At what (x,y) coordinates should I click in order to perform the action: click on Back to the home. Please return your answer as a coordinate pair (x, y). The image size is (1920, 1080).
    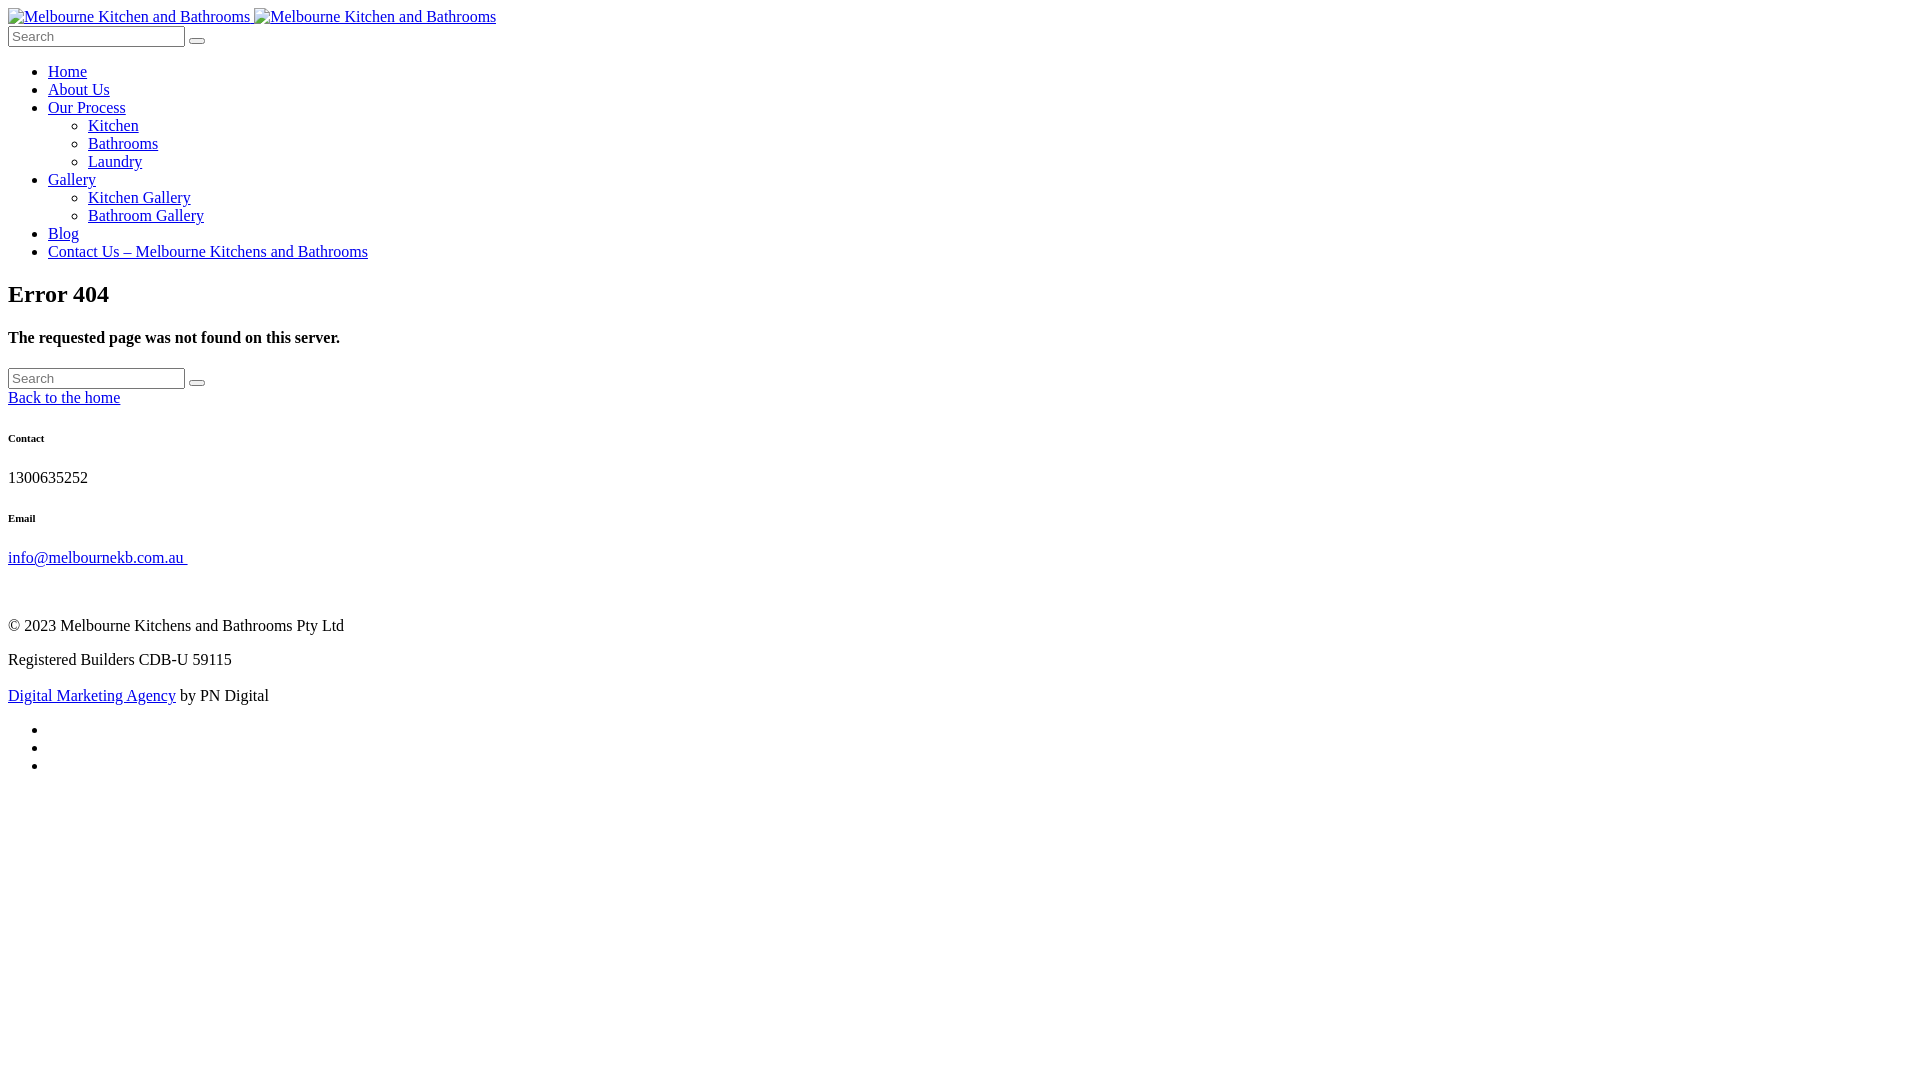
    Looking at the image, I should click on (64, 398).